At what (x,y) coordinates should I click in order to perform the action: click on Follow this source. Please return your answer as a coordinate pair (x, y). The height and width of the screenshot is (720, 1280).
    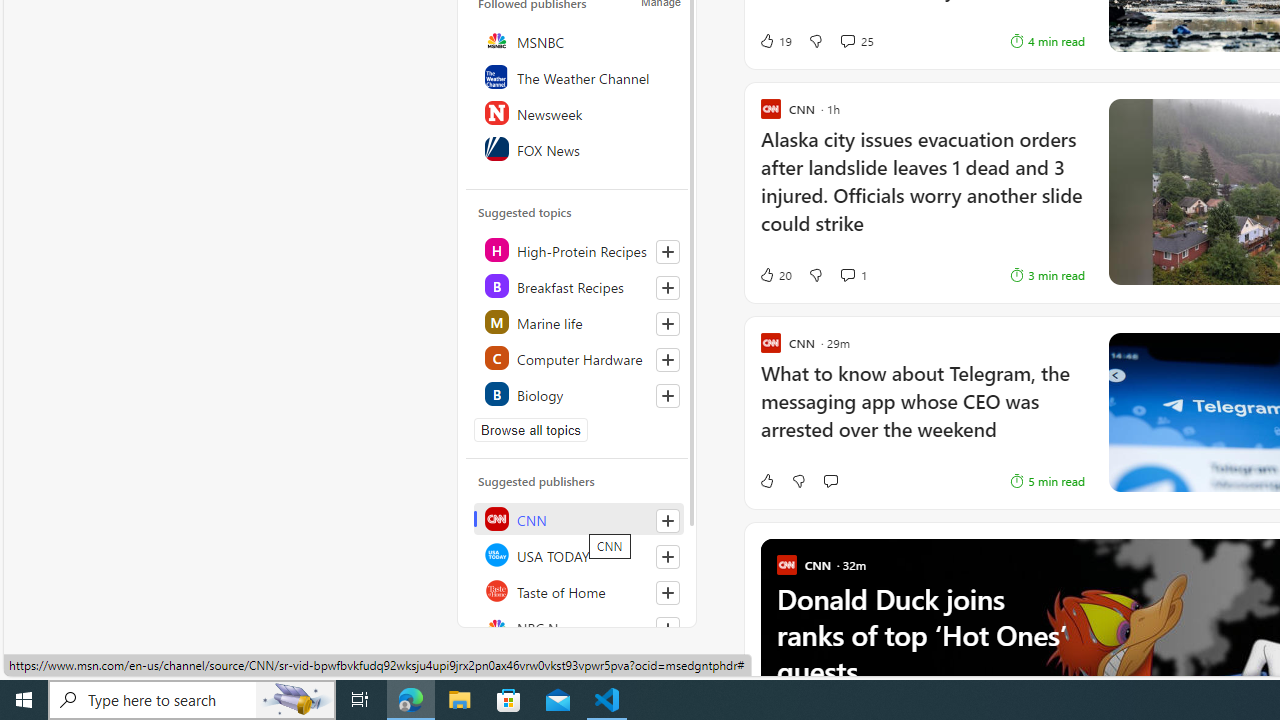
    Looking at the image, I should click on (667, 628).